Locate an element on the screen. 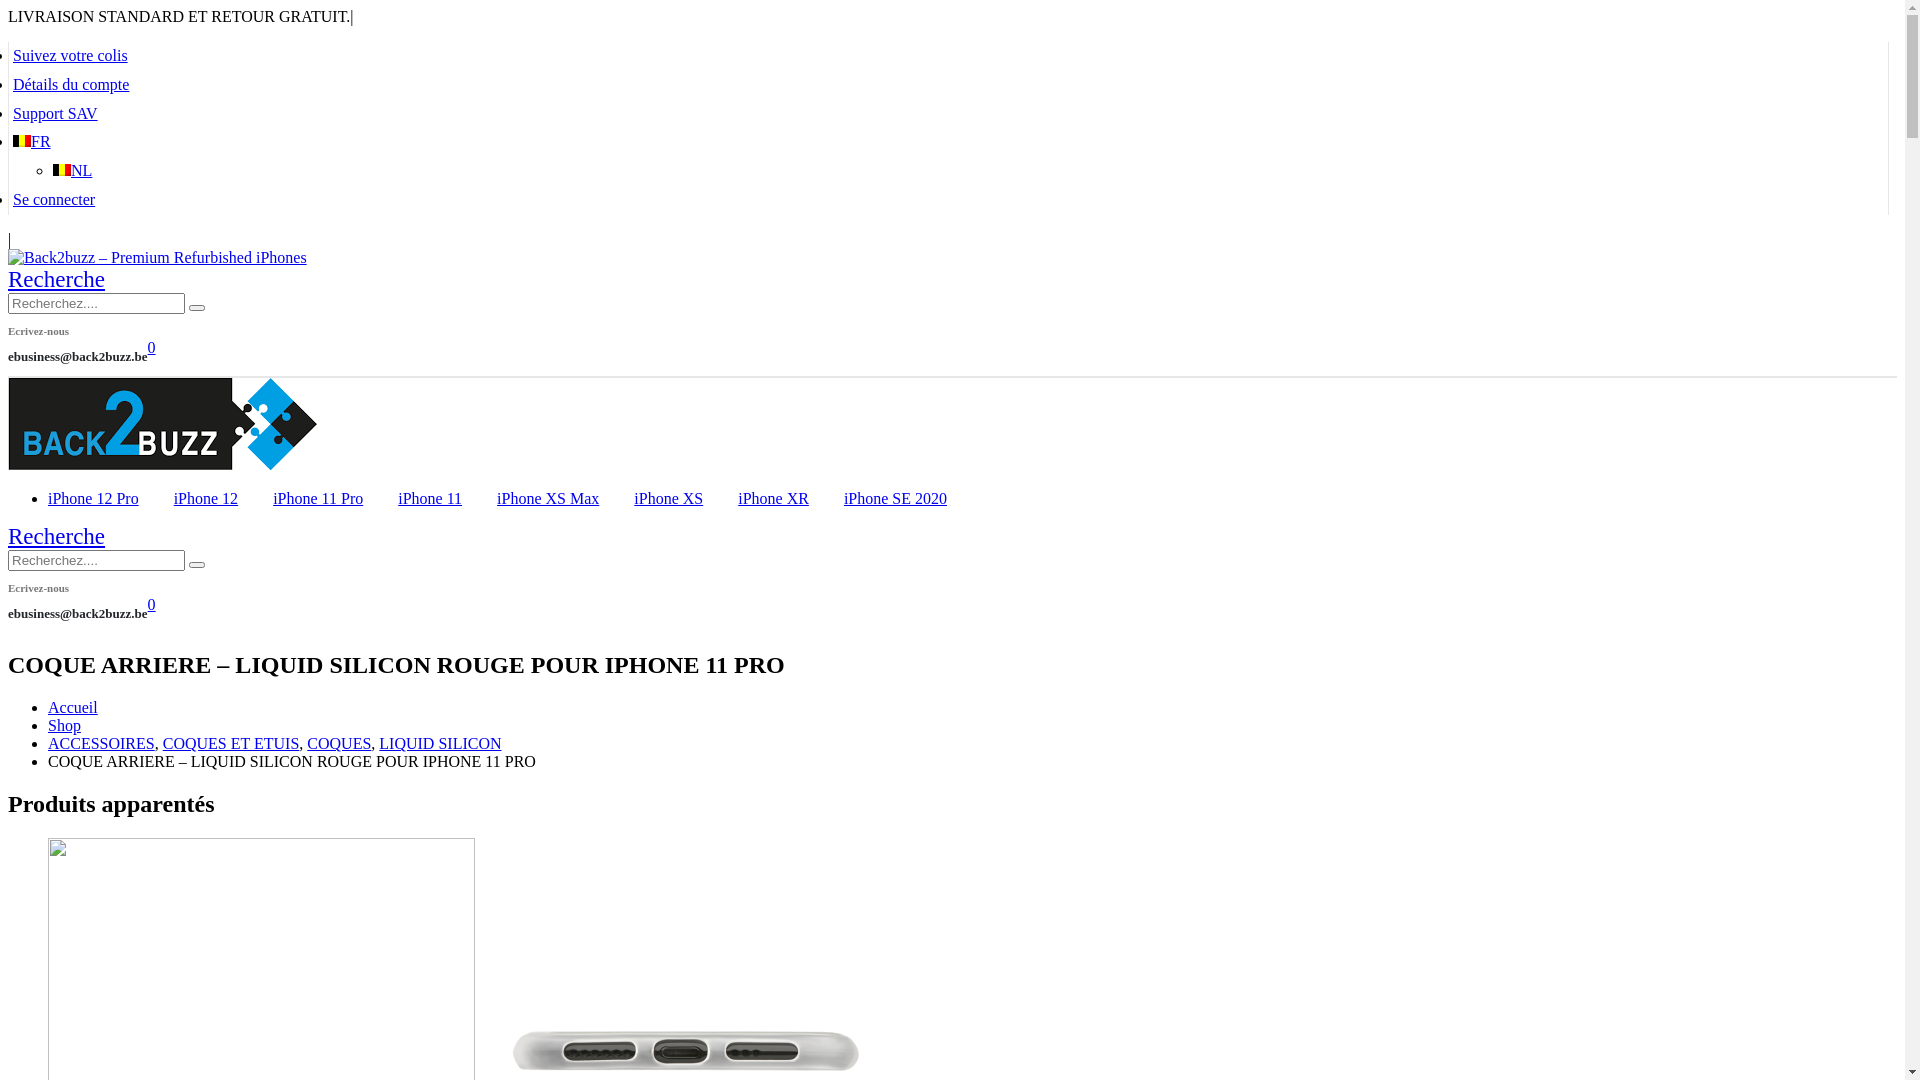 This screenshot has width=1920, height=1080. FR is located at coordinates (32, 142).